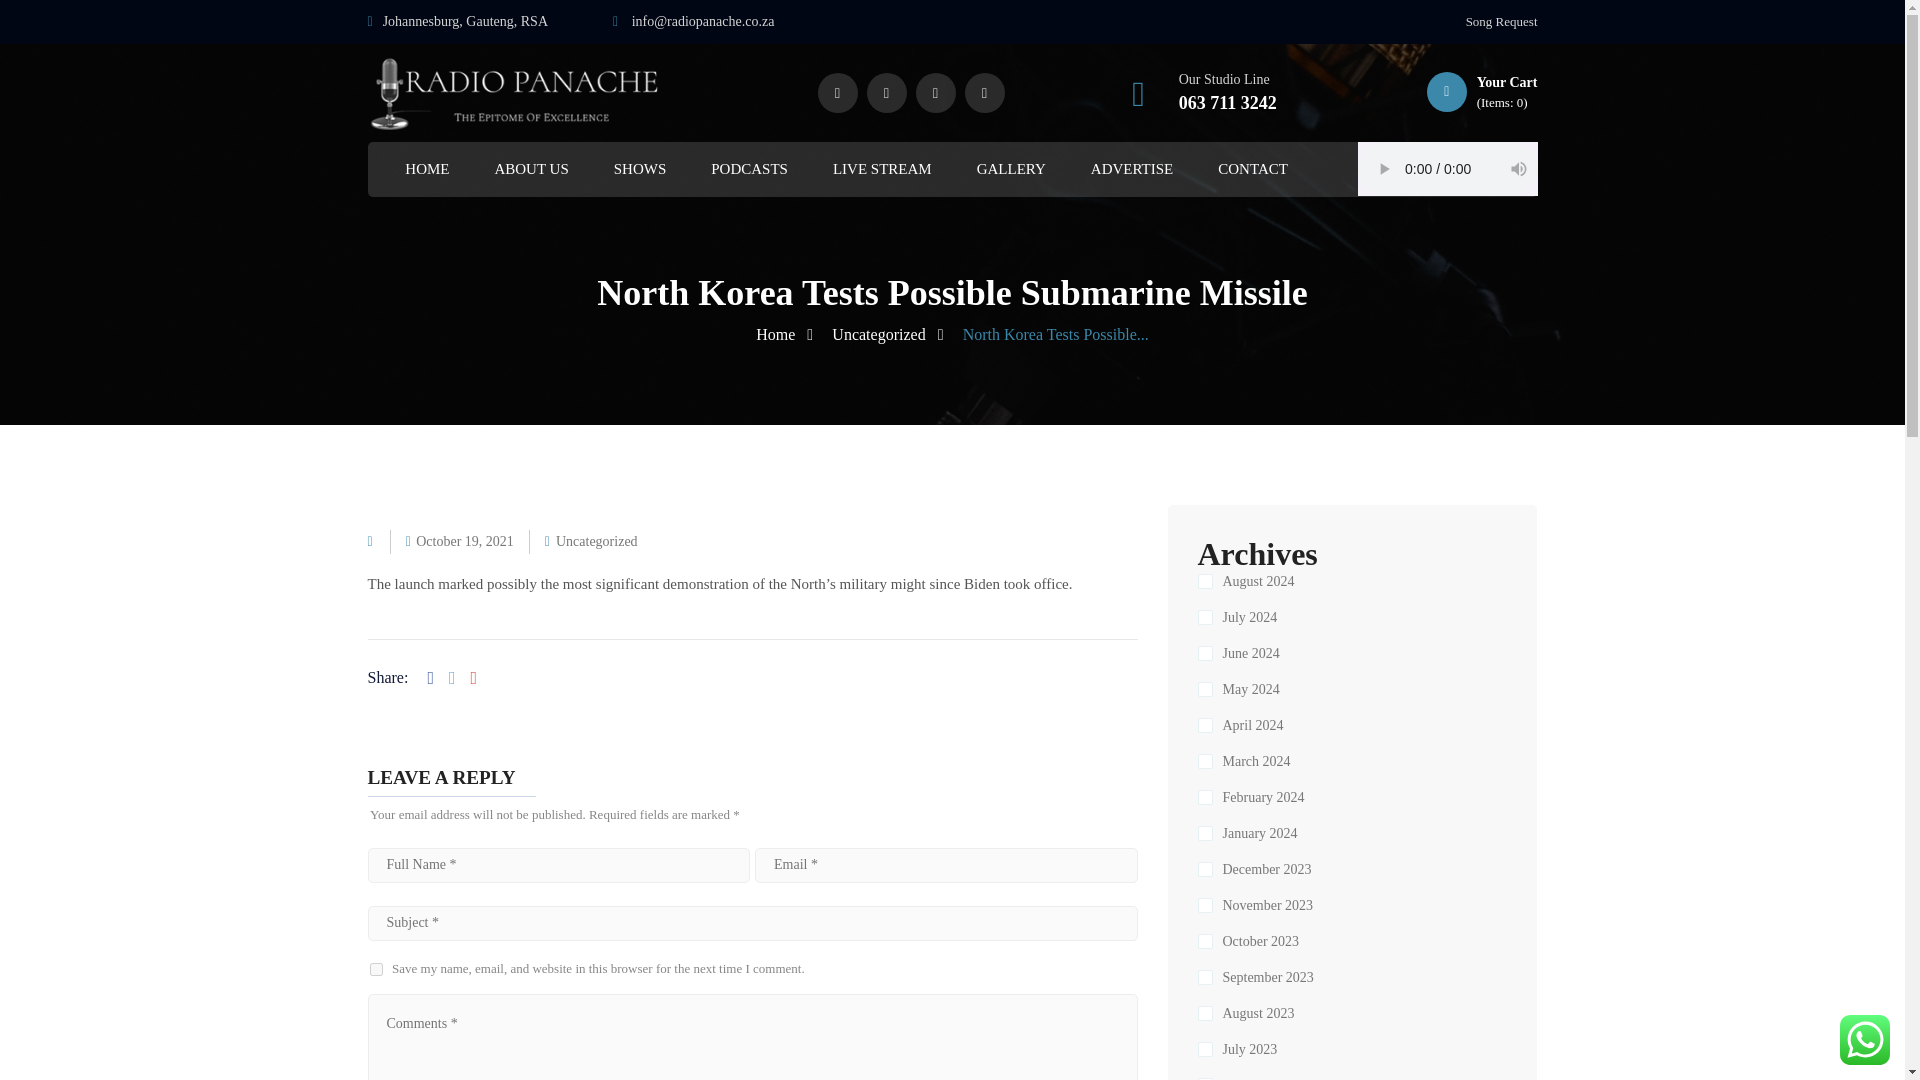 The height and width of the screenshot is (1080, 1920). What do you see at coordinates (640, 169) in the screenshot?
I see `SHOWS` at bounding box center [640, 169].